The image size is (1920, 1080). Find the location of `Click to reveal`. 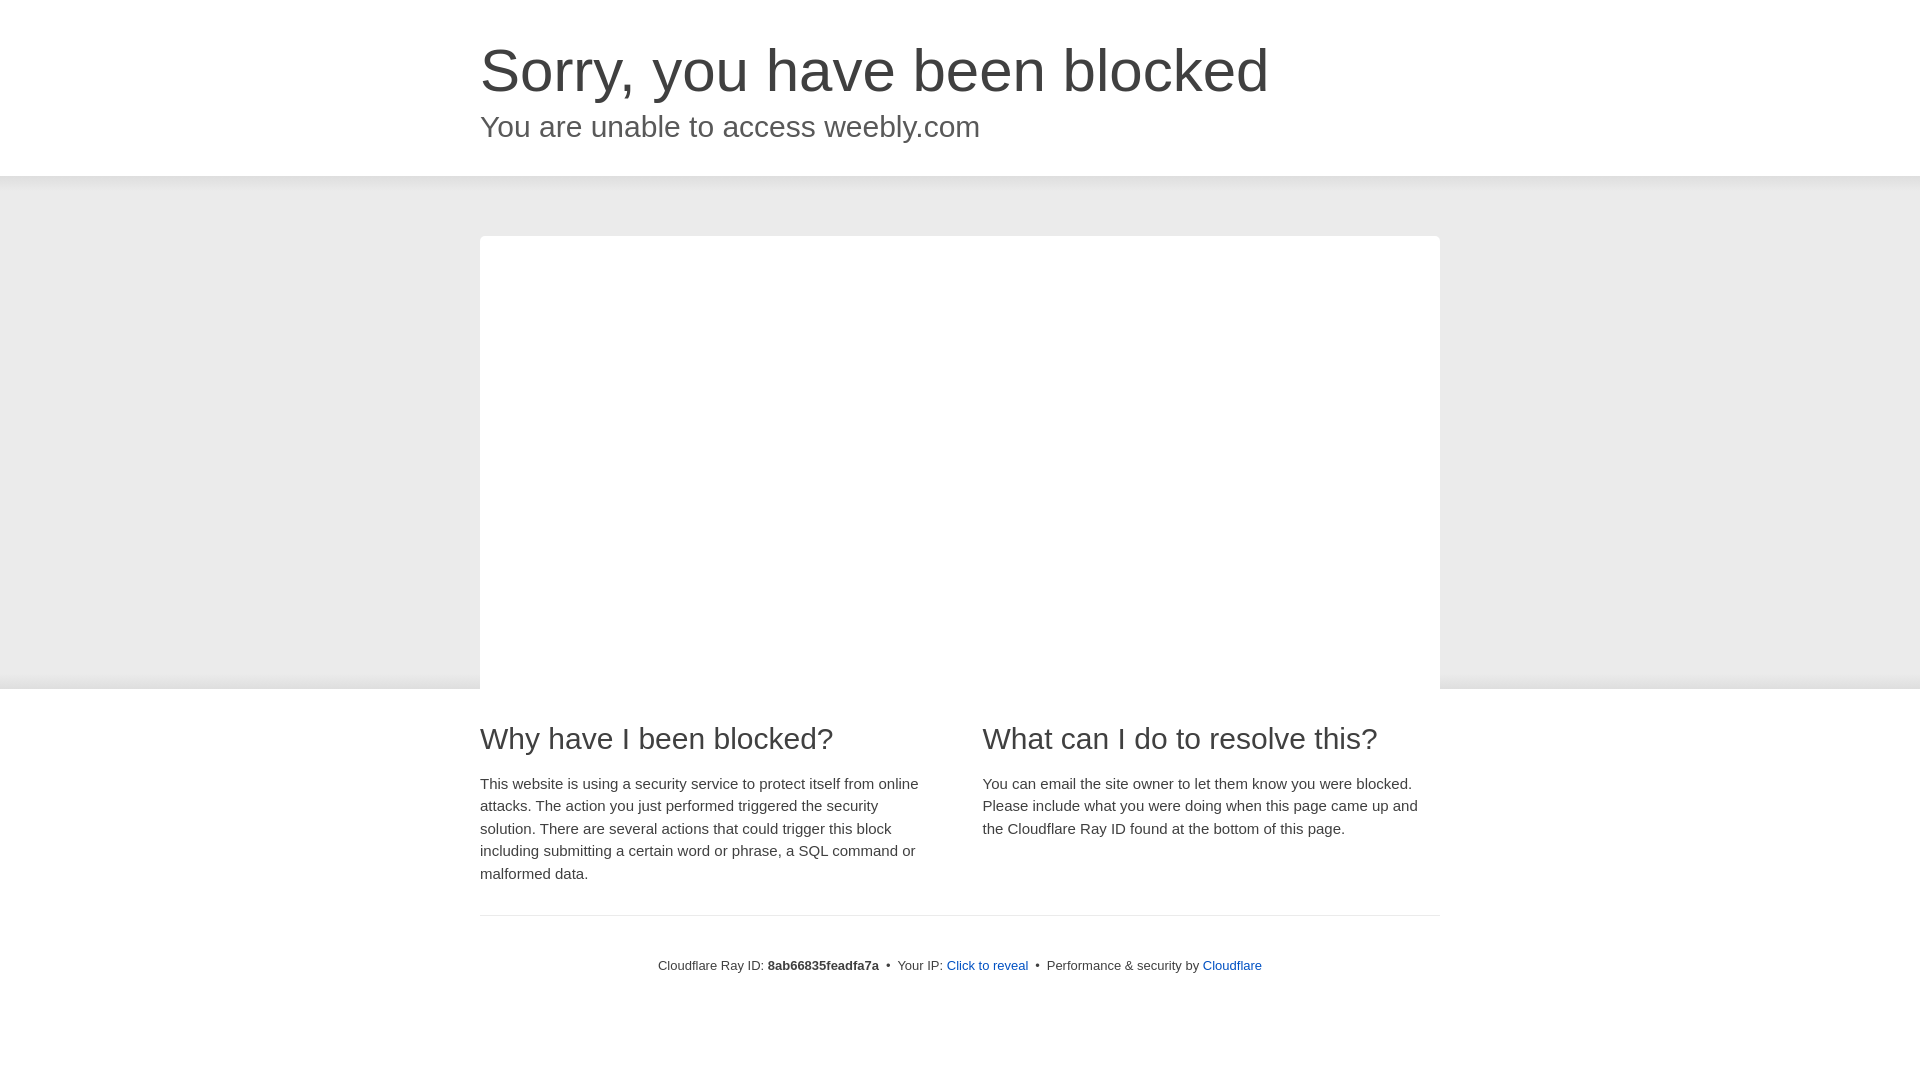

Click to reveal is located at coordinates (988, 966).